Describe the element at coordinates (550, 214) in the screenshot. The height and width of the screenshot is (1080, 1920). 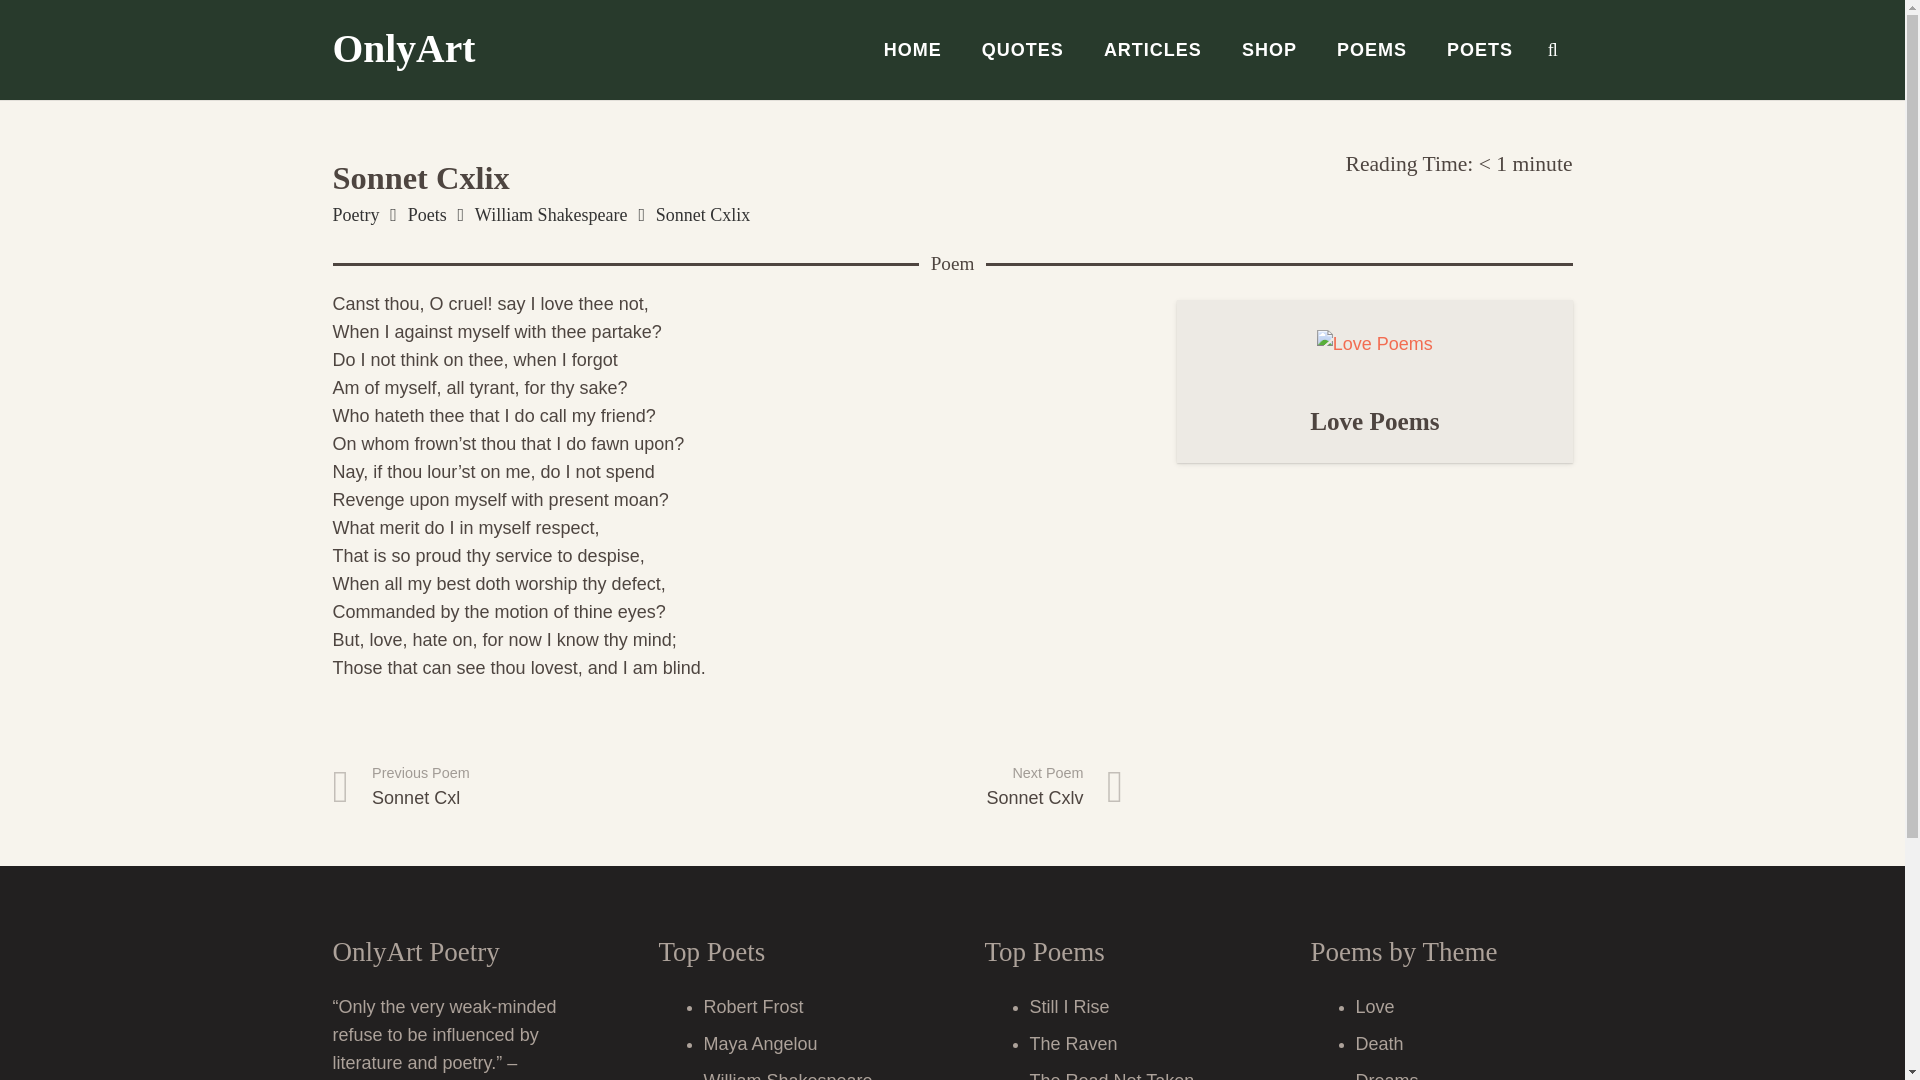
I see `William Shakespeare` at that location.